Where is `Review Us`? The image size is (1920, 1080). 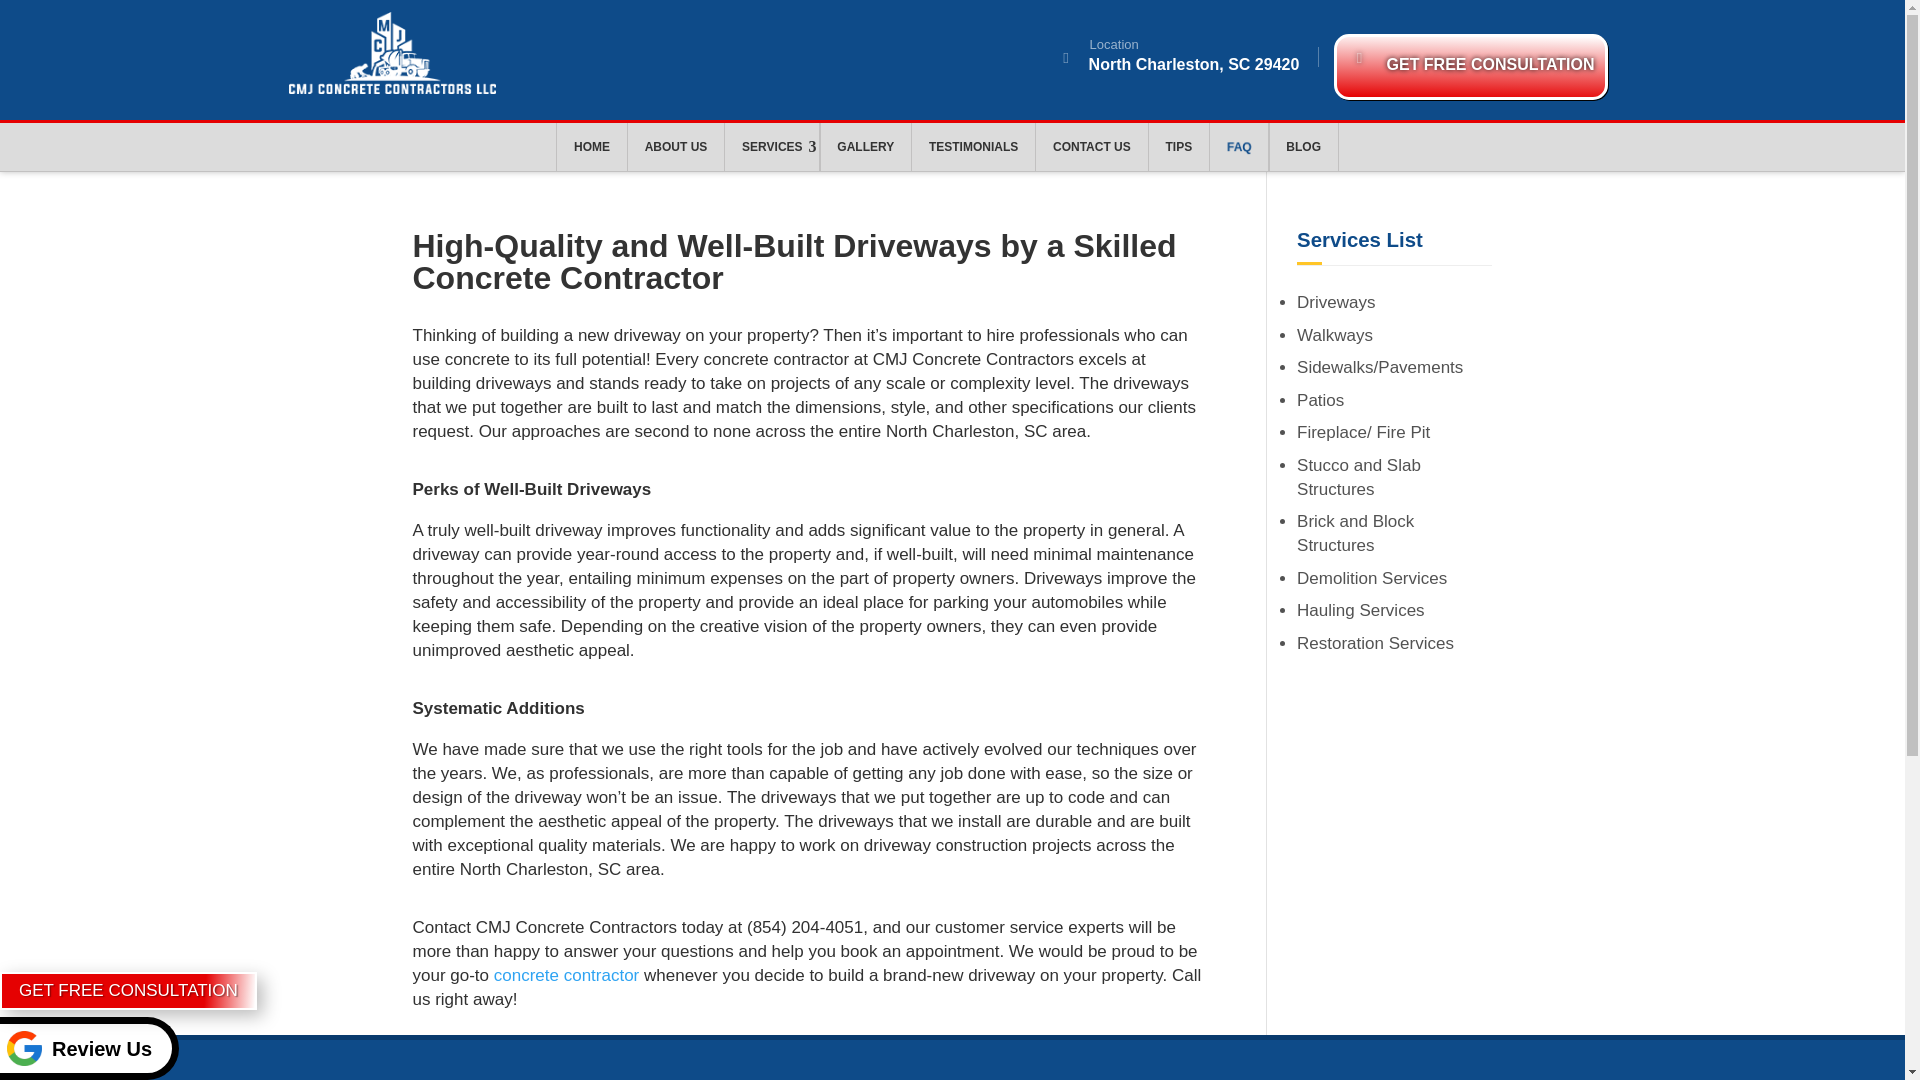
Review Us is located at coordinates (89, 1048).